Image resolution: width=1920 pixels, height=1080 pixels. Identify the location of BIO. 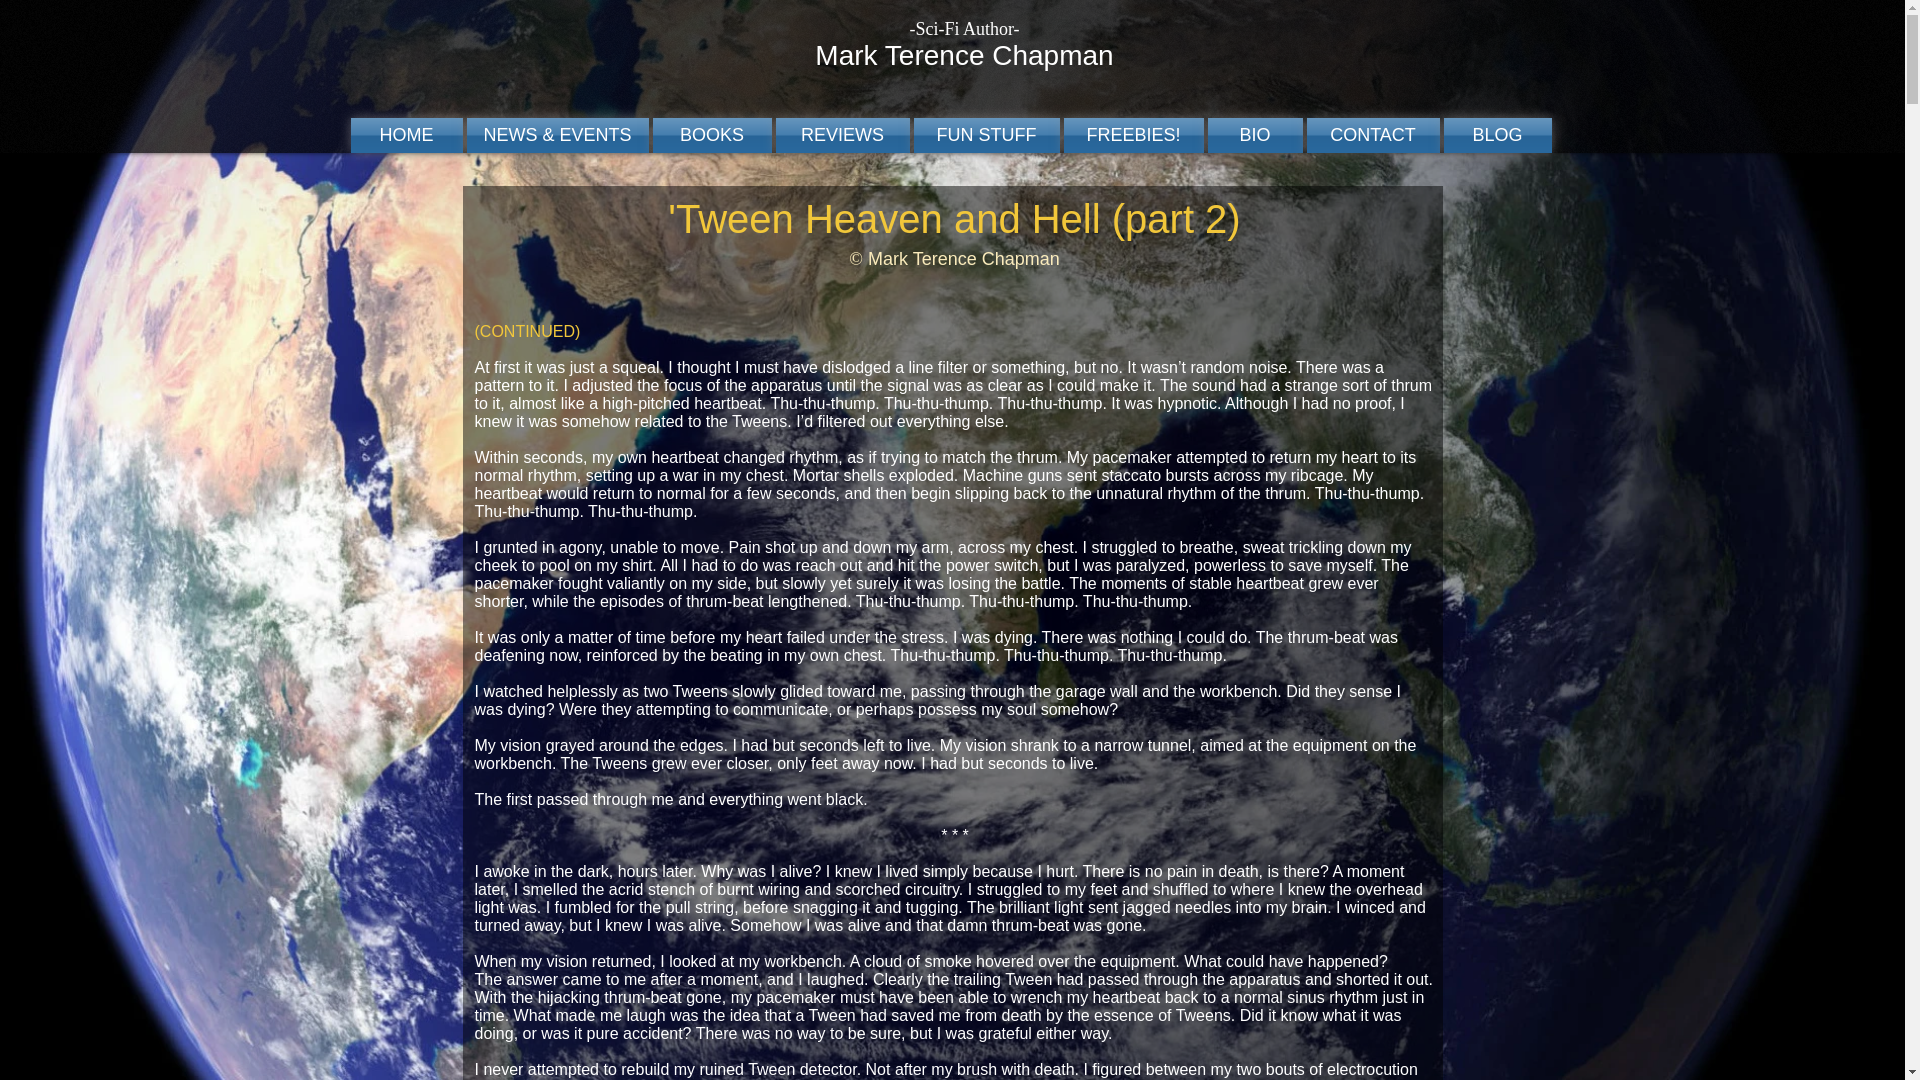
(1255, 135).